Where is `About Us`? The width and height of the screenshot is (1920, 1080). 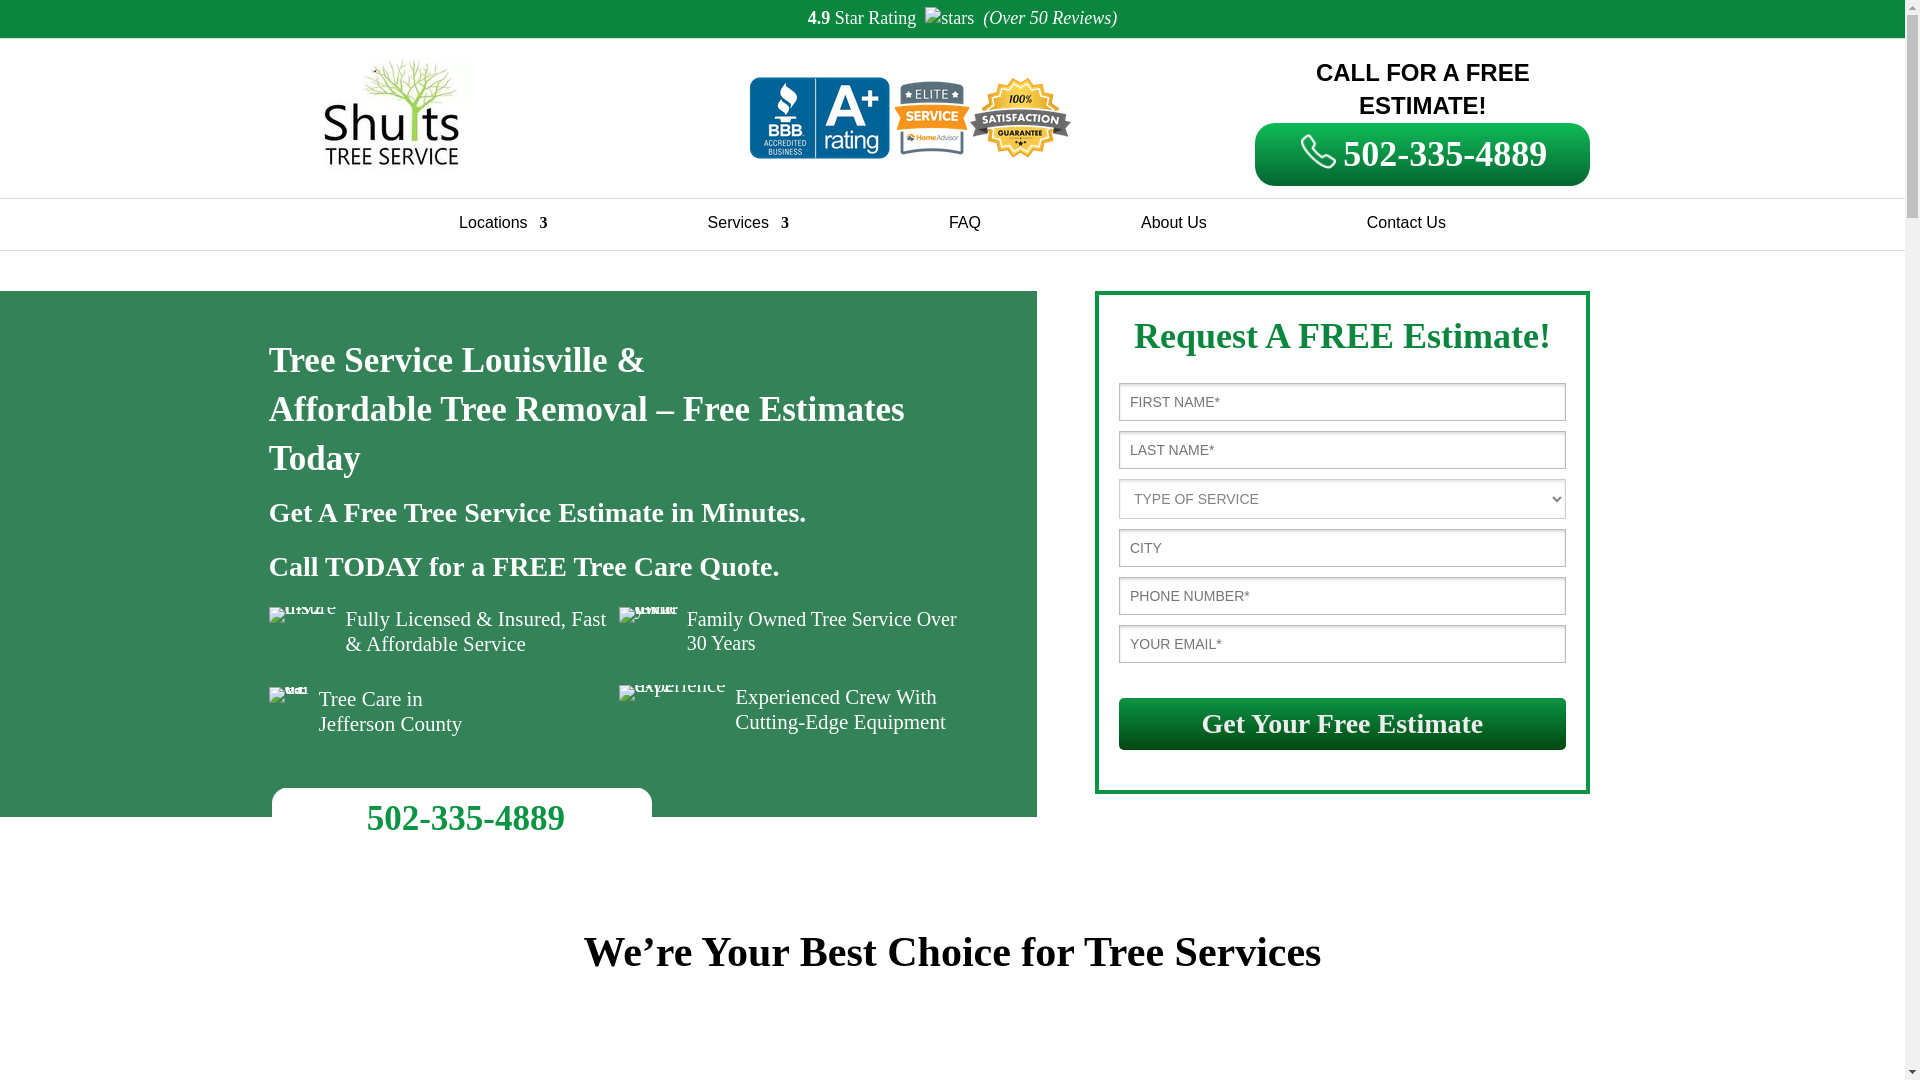
About Us is located at coordinates (1174, 227).